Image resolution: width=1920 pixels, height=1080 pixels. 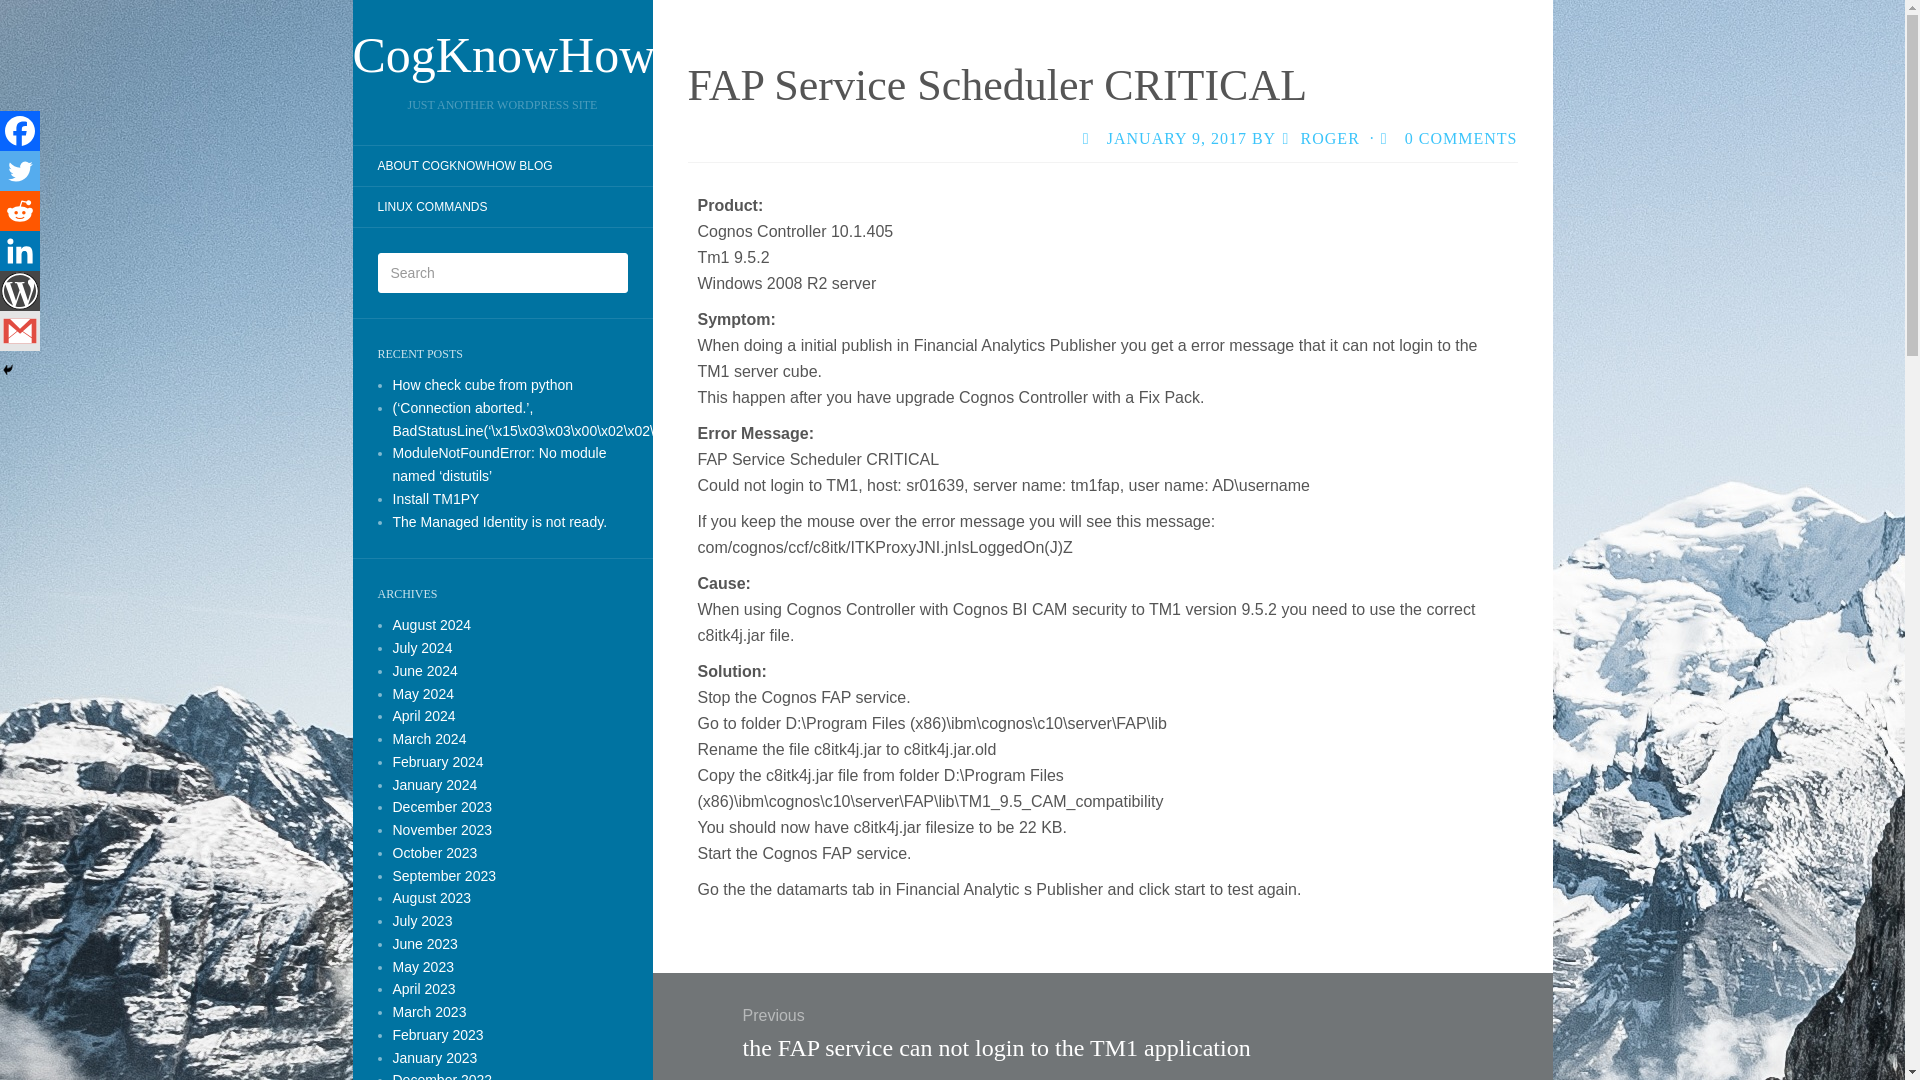 I want to click on July 2024, so click(x=421, y=648).